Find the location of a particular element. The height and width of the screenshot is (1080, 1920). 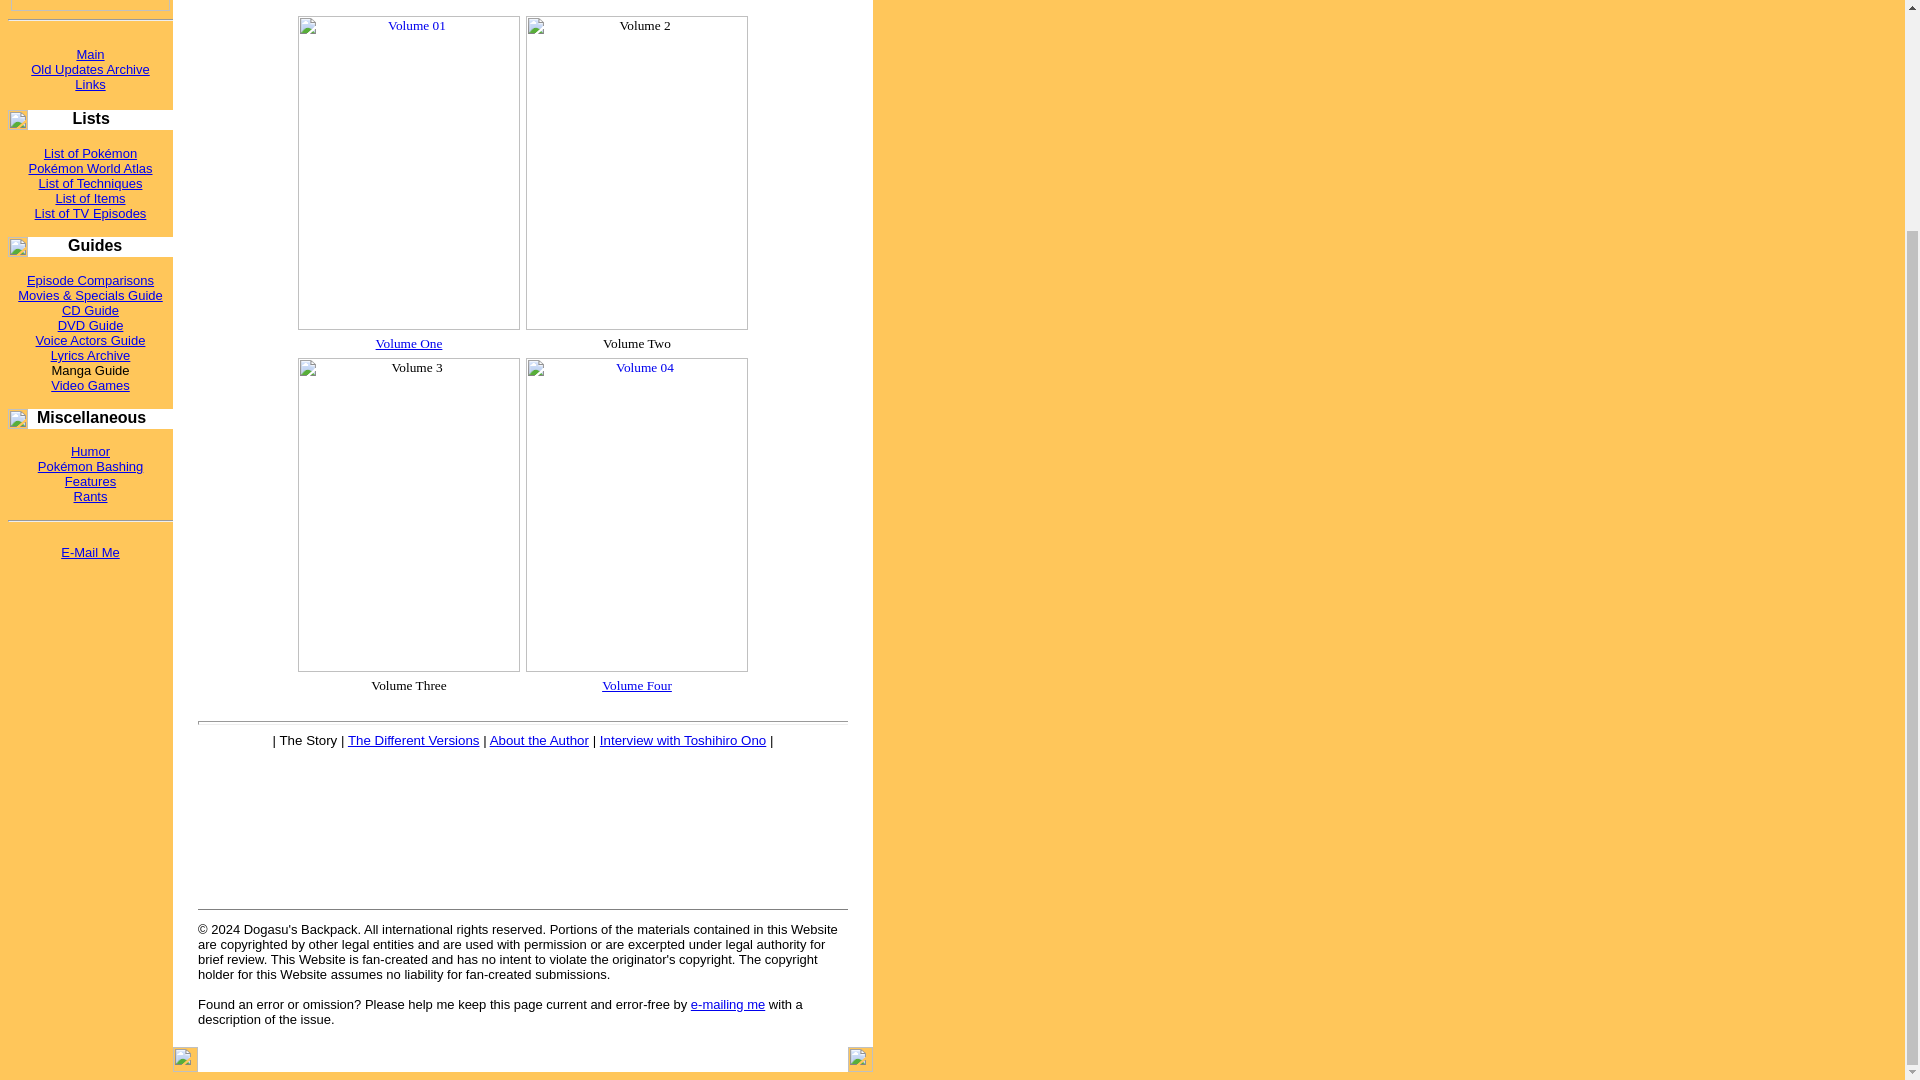

List of TV Episodes is located at coordinates (90, 214).